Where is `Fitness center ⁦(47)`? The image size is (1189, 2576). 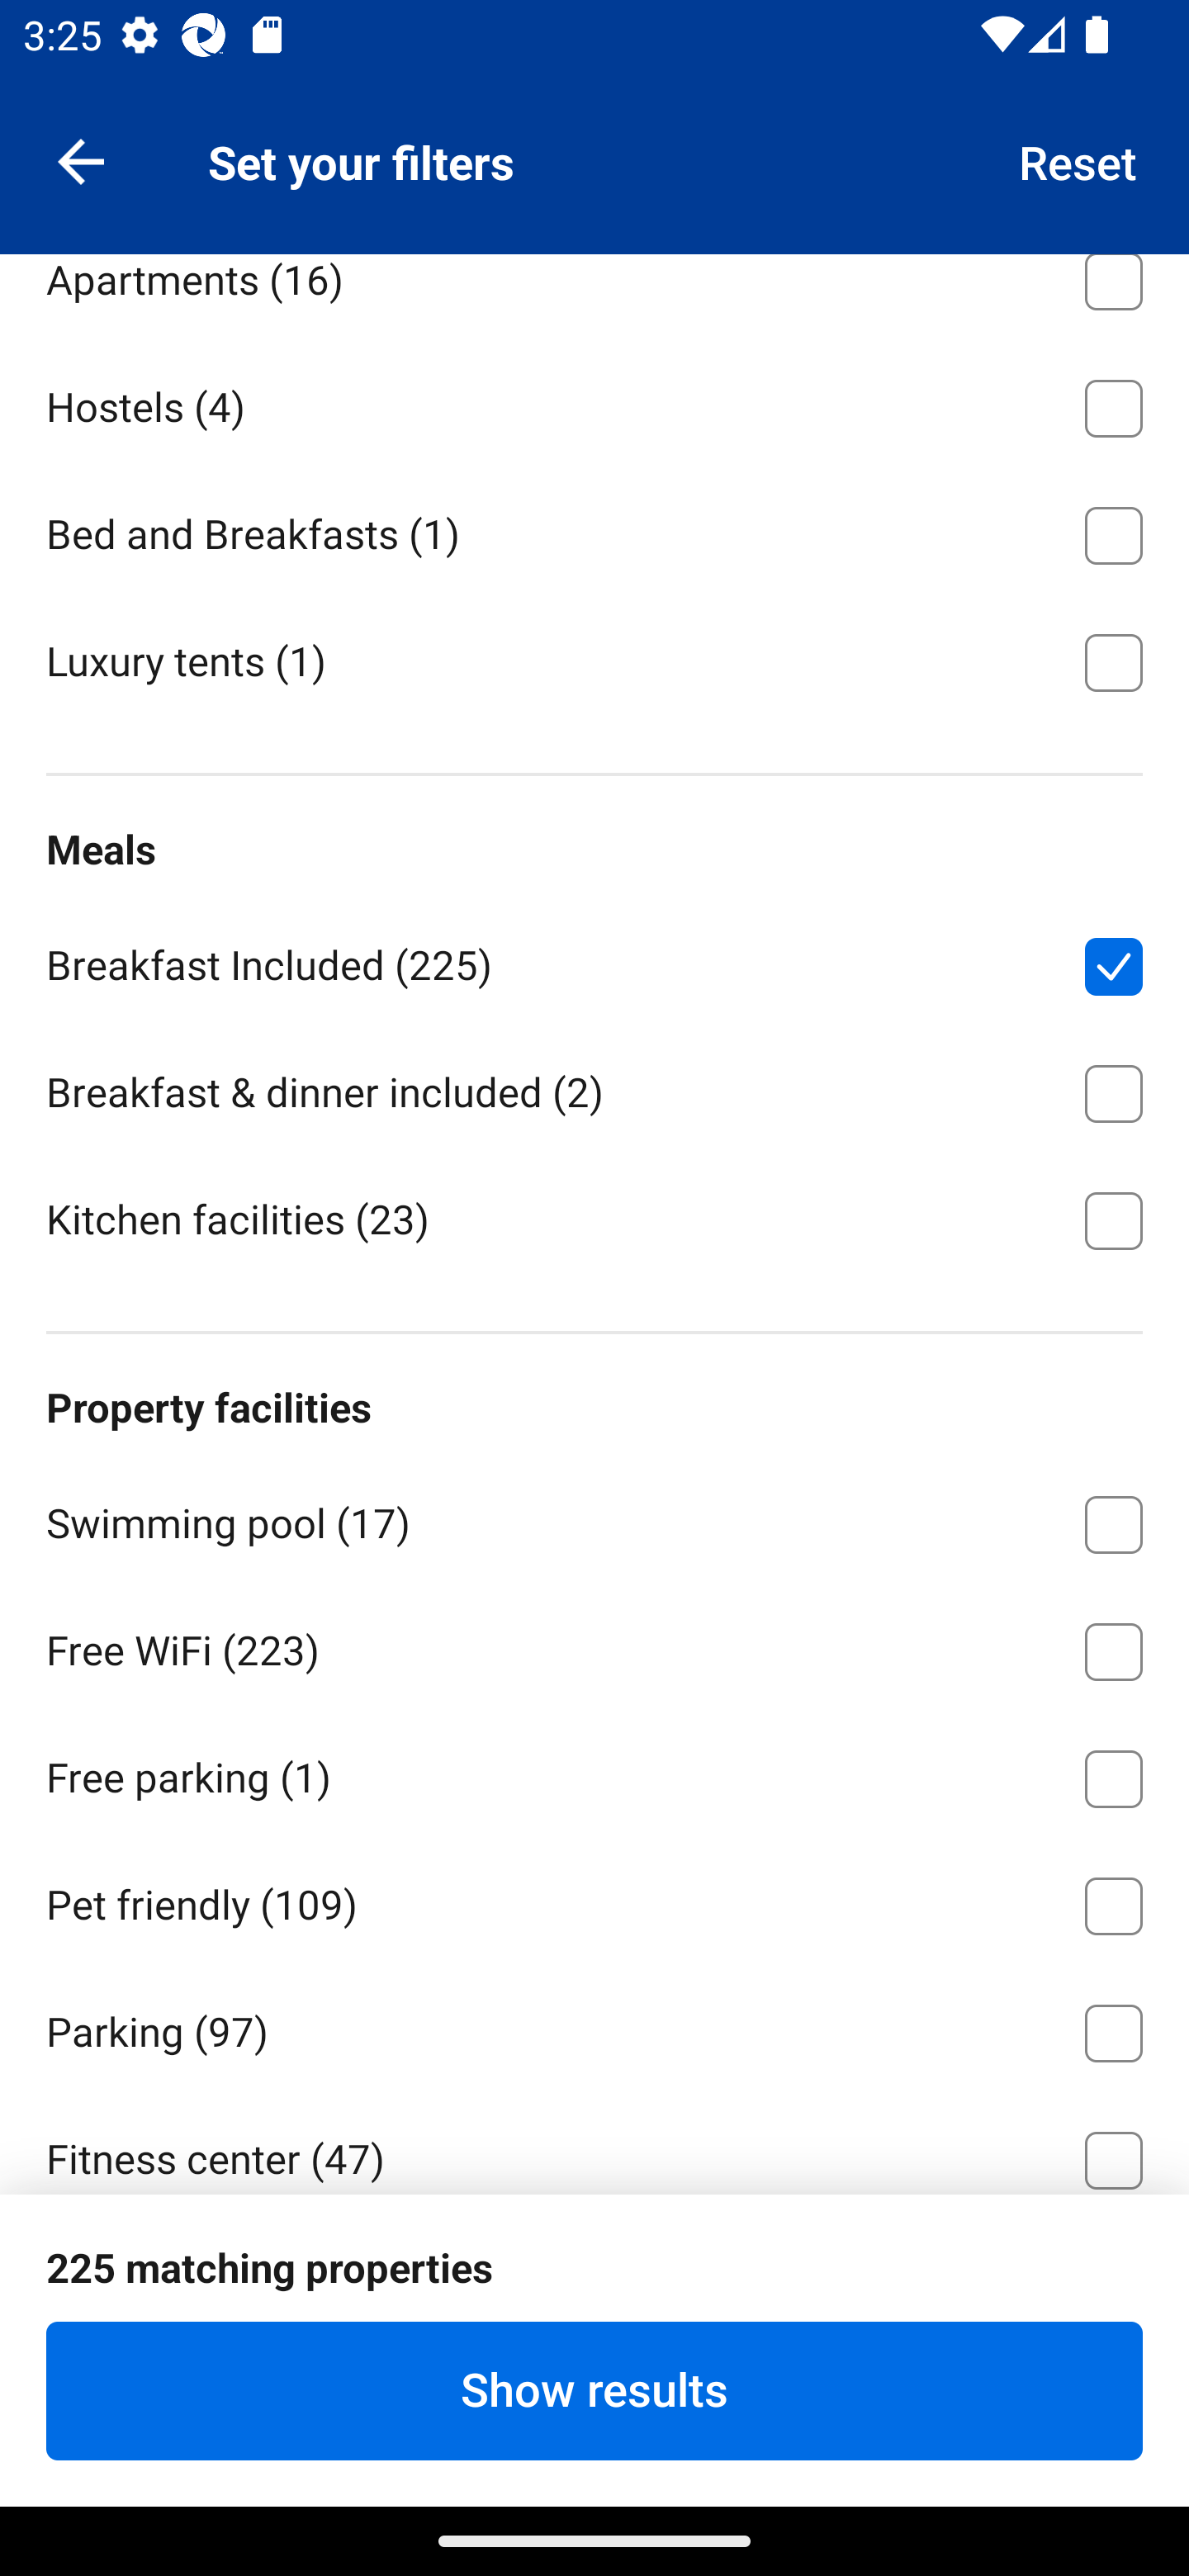
Fitness center ⁦(47) is located at coordinates (594, 2143).